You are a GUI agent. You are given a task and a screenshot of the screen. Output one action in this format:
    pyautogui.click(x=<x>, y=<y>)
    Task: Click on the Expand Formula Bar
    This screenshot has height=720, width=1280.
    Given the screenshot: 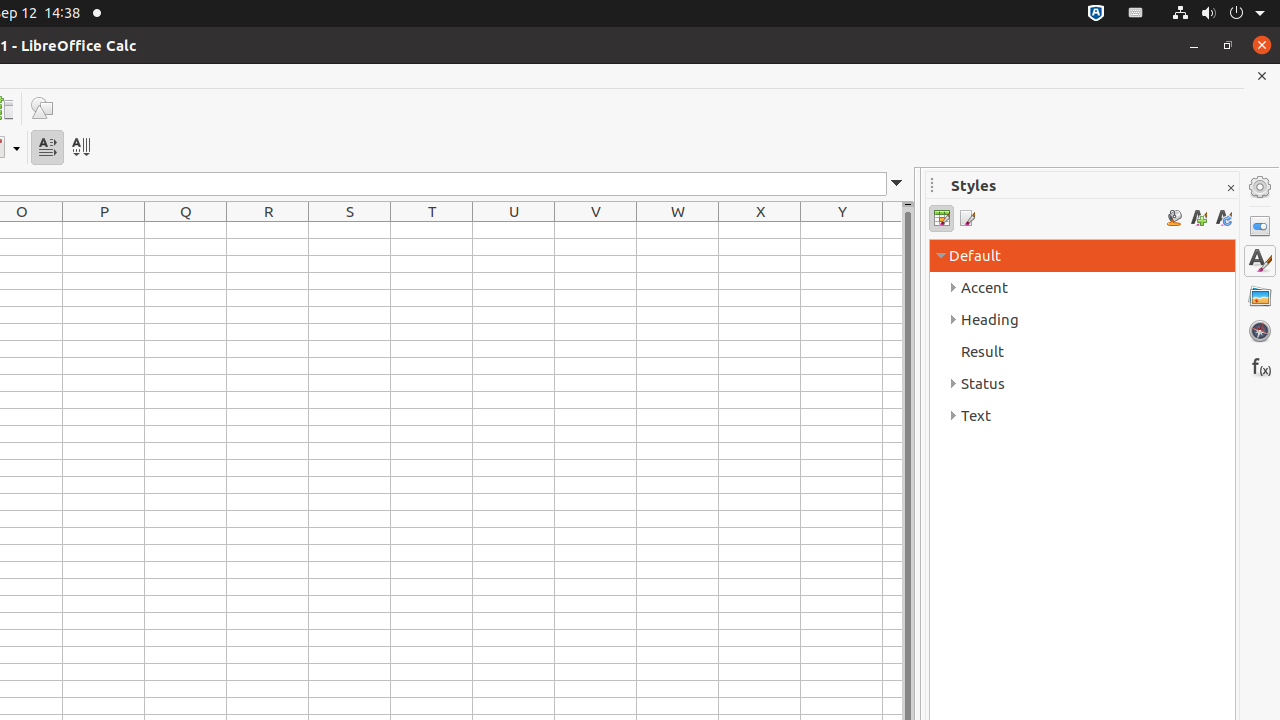 What is the action you would take?
    pyautogui.click(x=897, y=184)
    